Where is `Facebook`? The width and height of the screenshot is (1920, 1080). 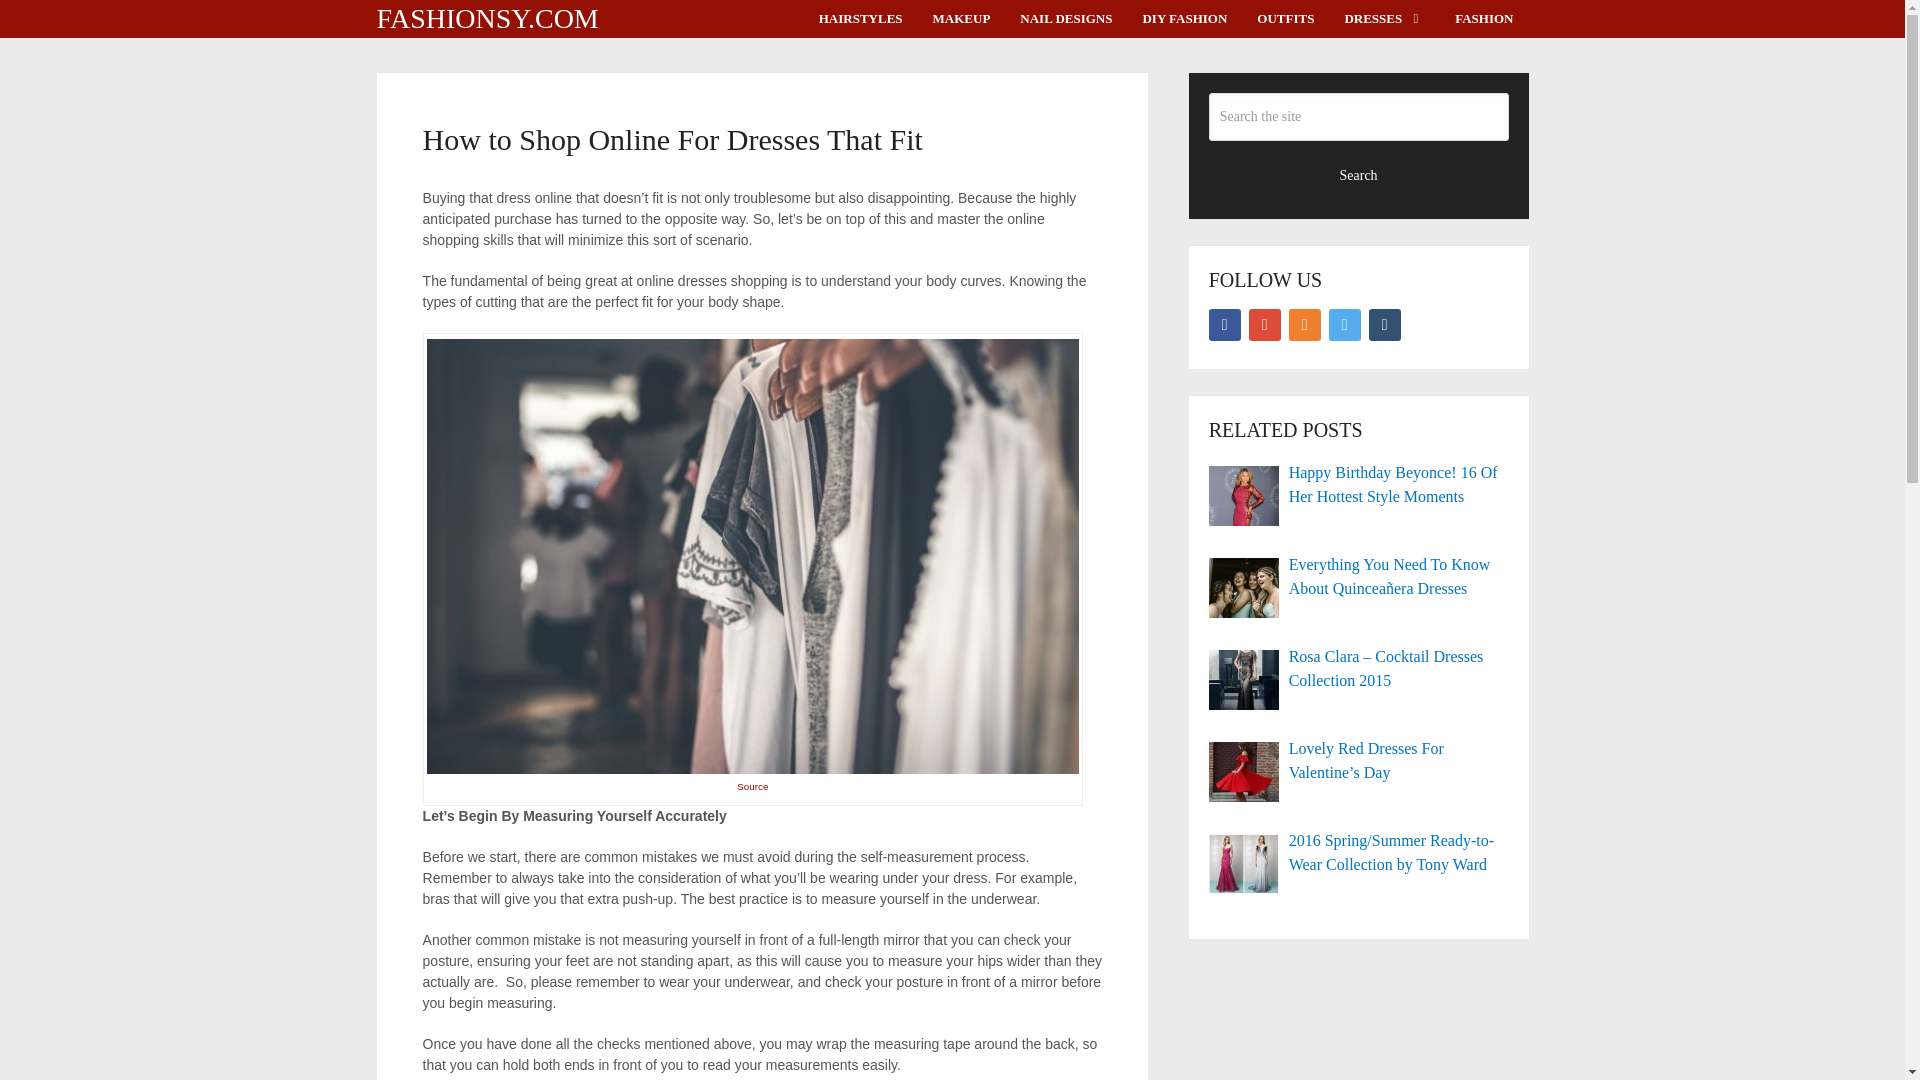
Facebook is located at coordinates (1224, 324).